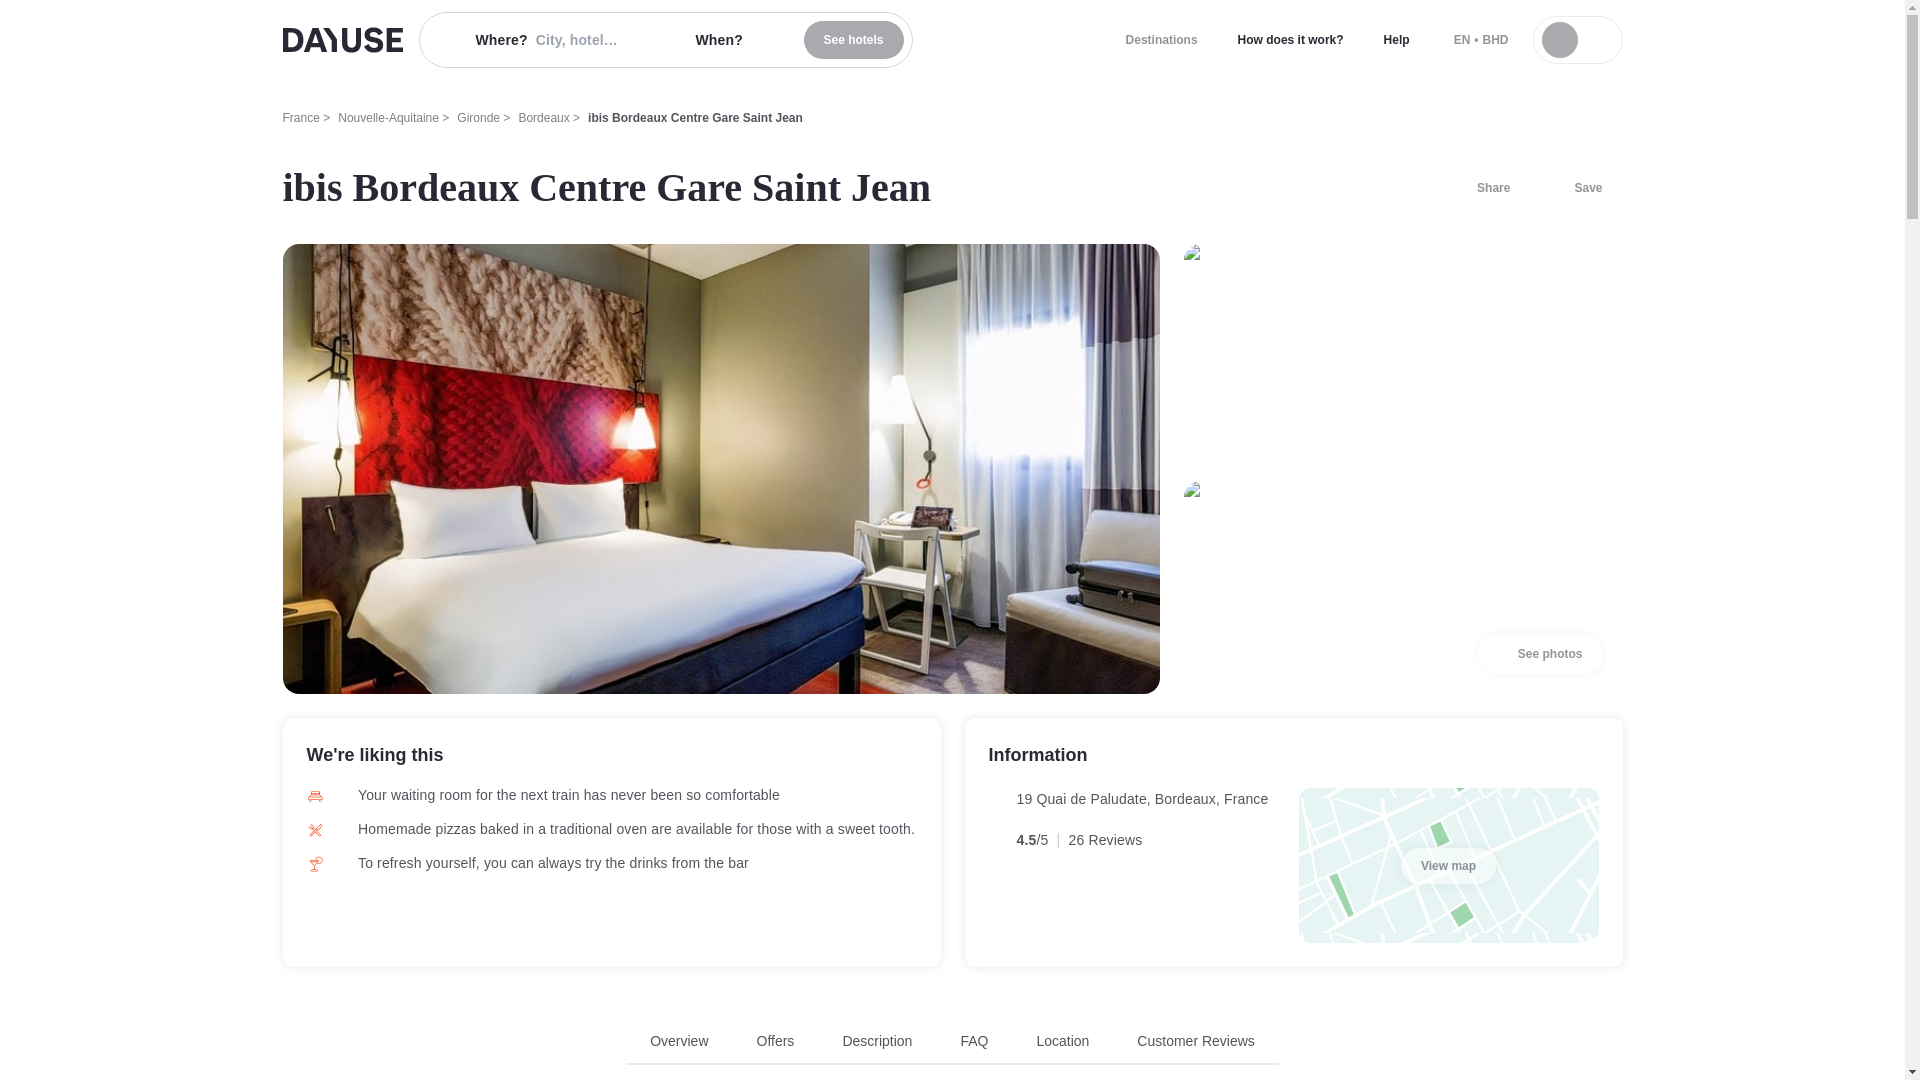 This screenshot has height=1080, width=1920. I want to click on Bordeaux, so click(543, 118).